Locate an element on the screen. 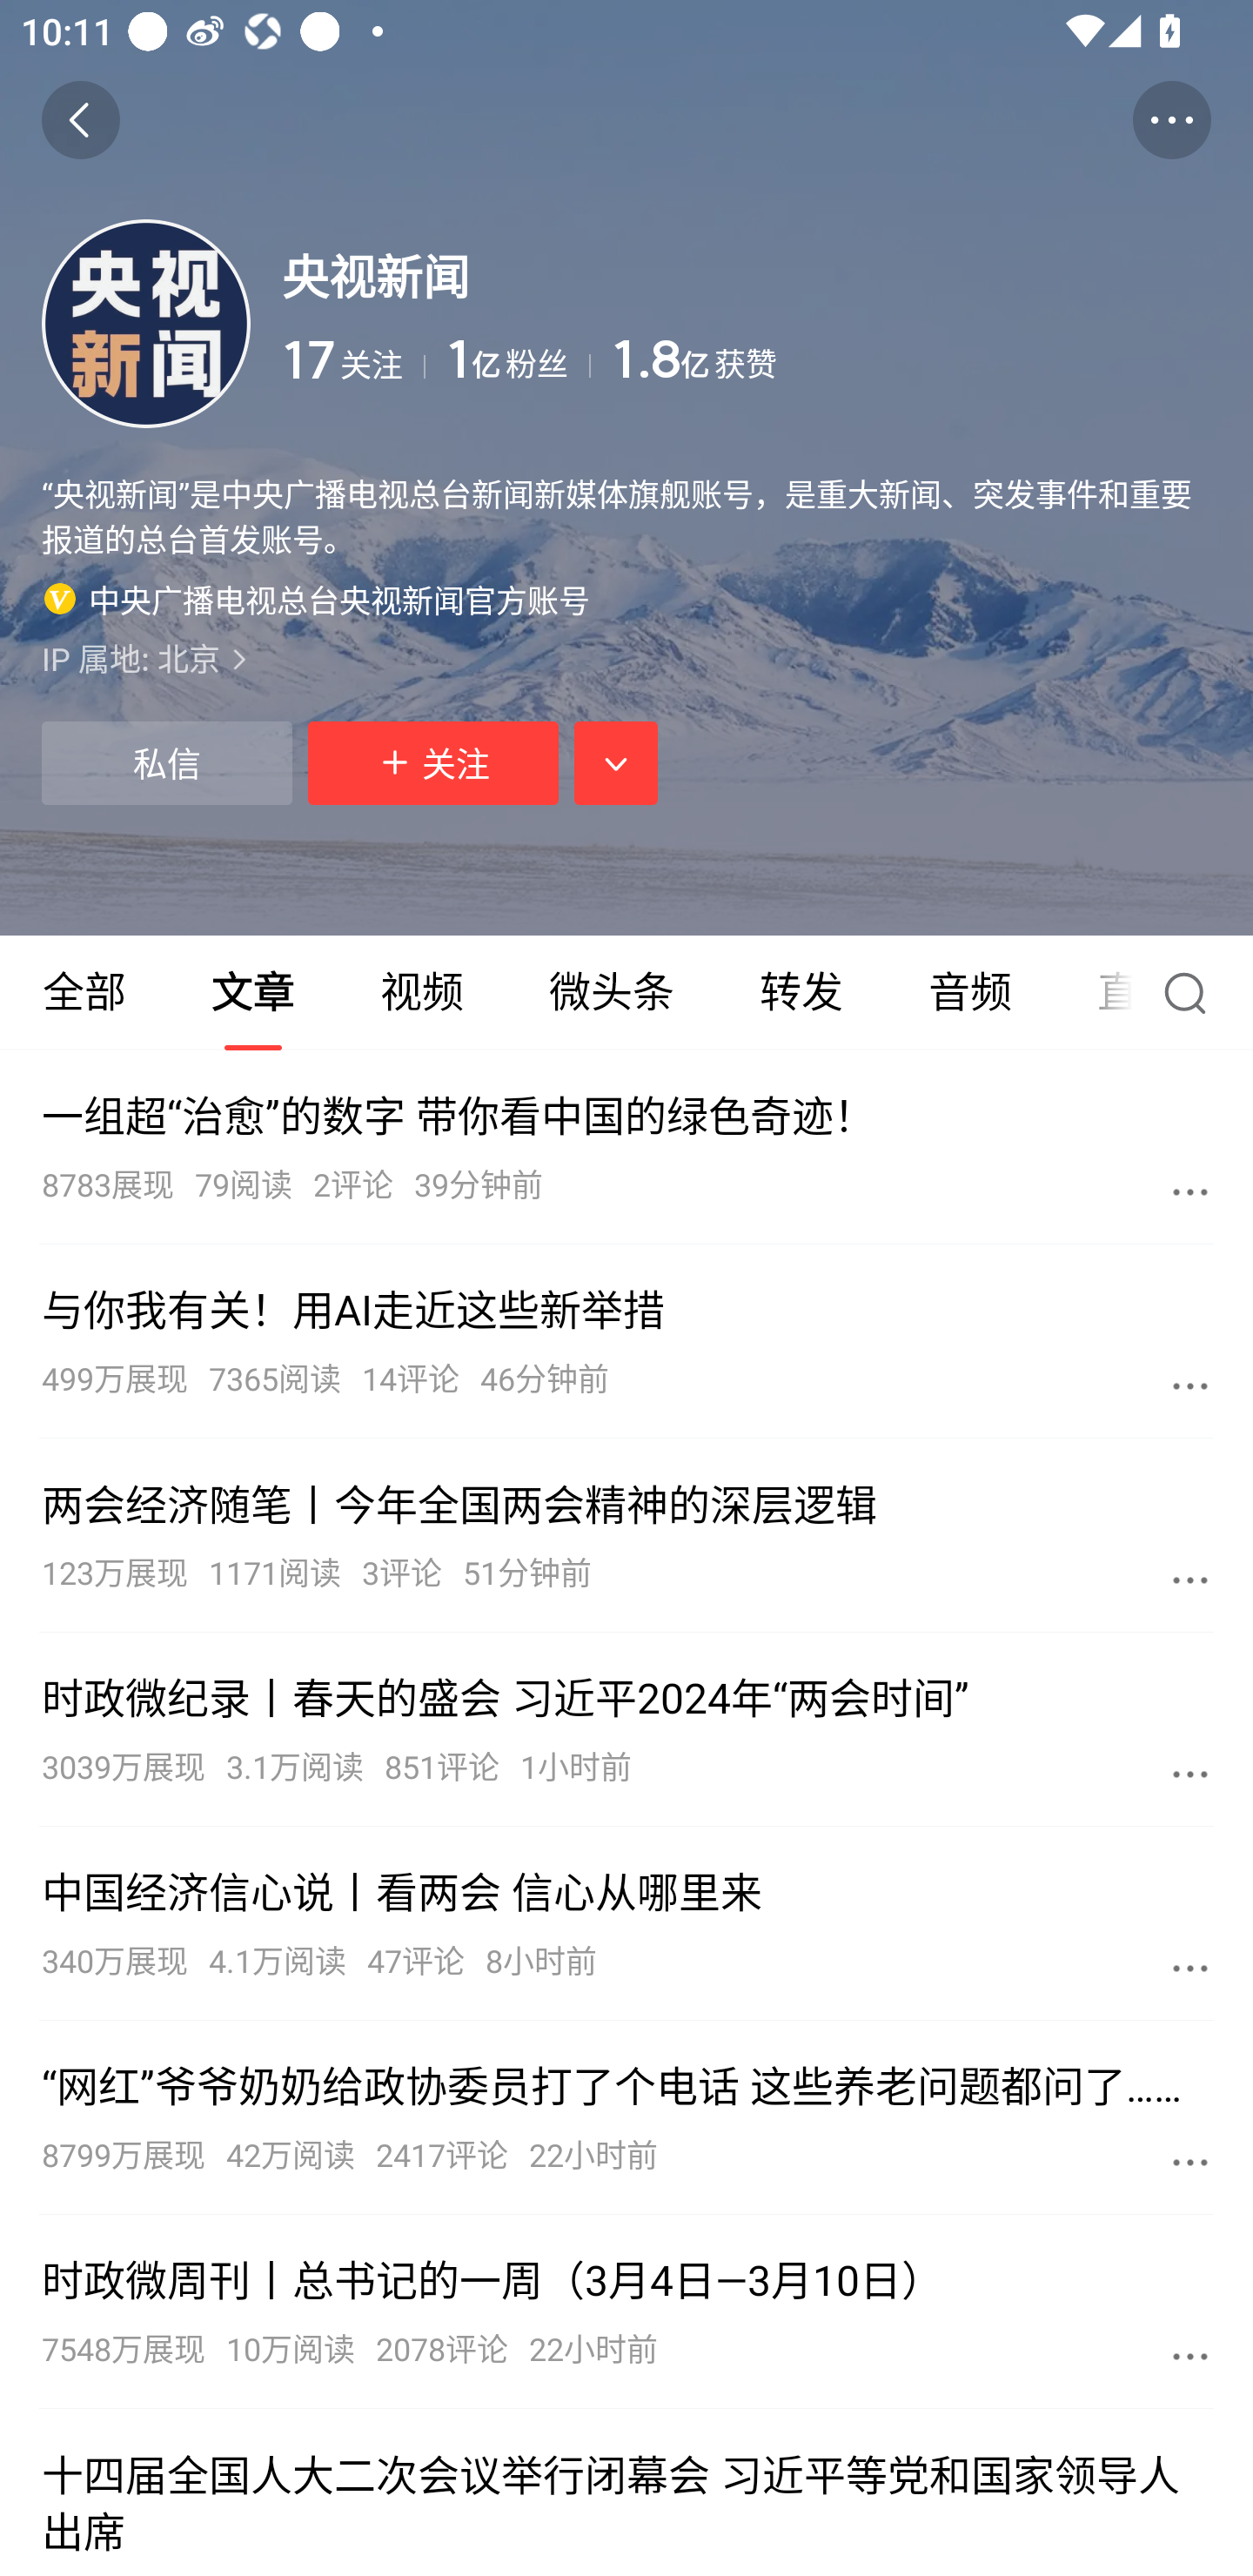 The image size is (1253, 2576).      关注 is located at coordinates (433, 762).